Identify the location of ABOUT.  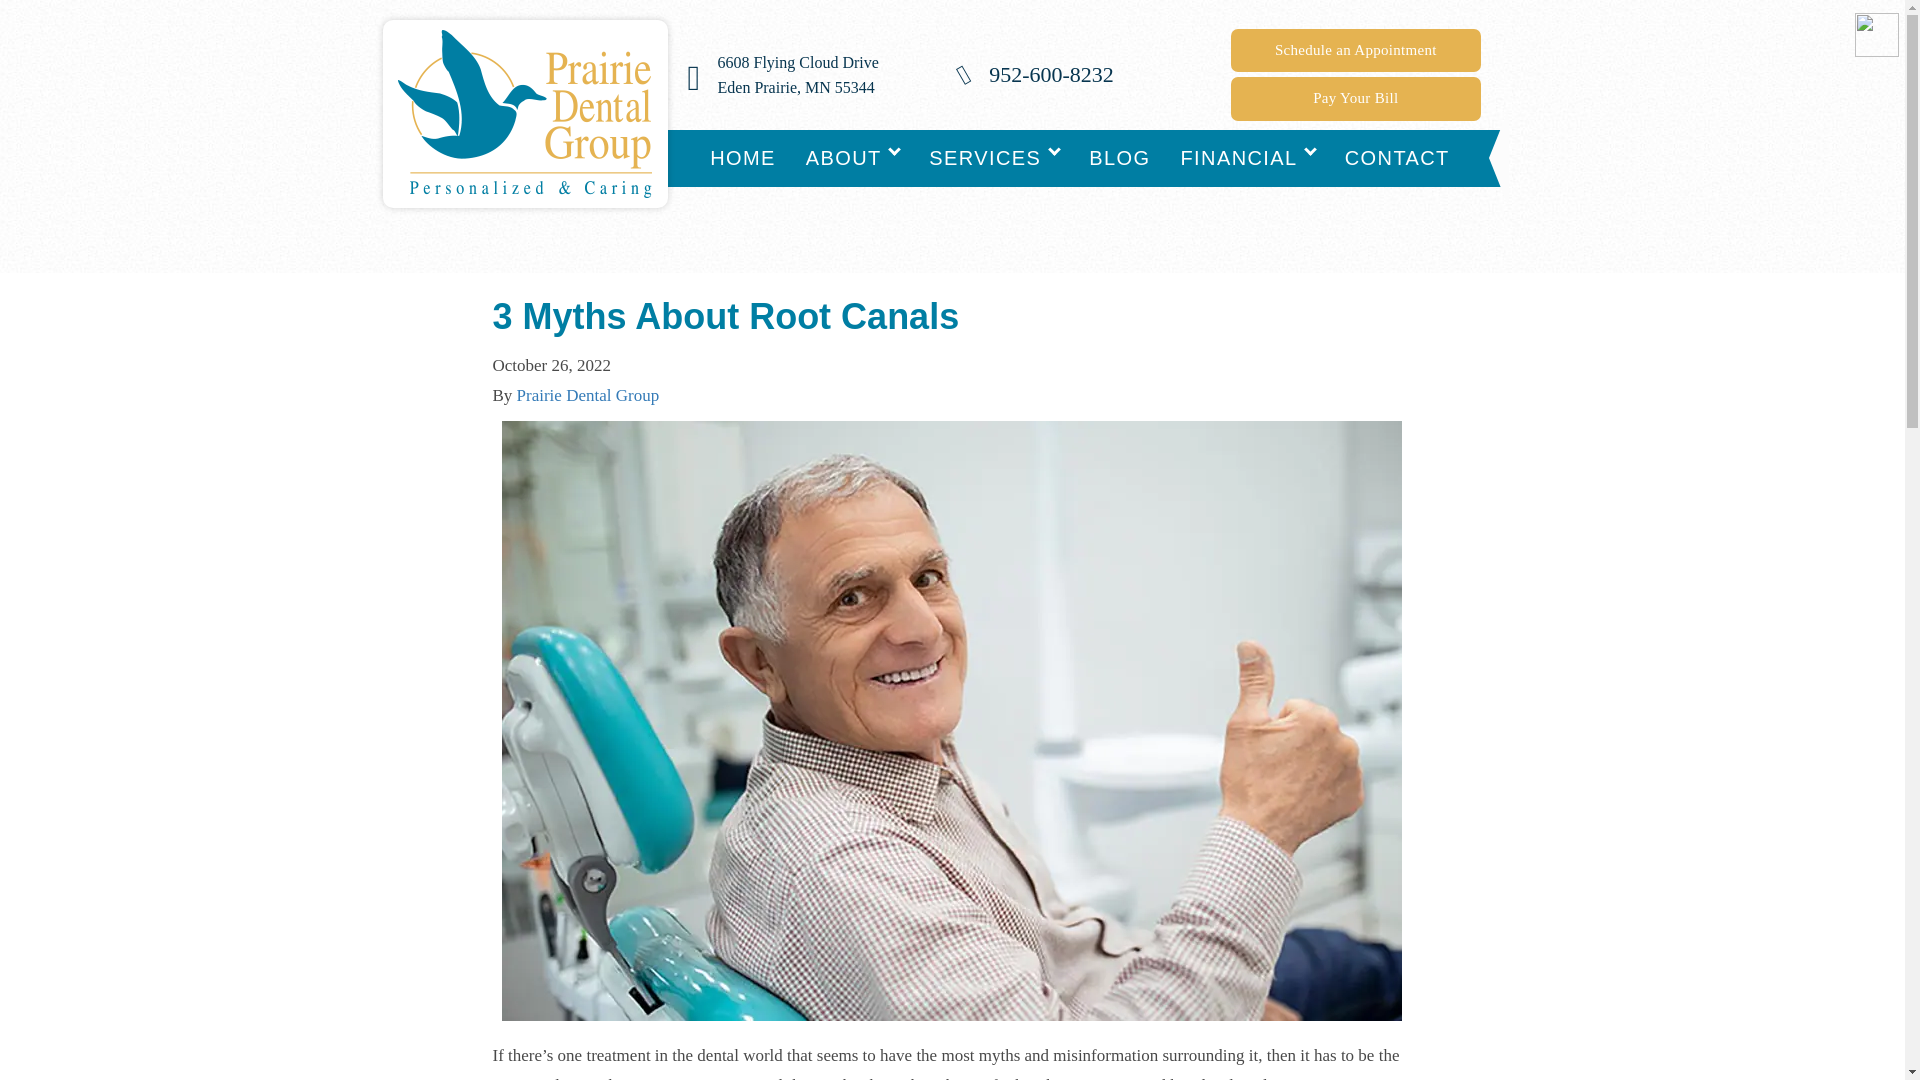
(1355, 50).